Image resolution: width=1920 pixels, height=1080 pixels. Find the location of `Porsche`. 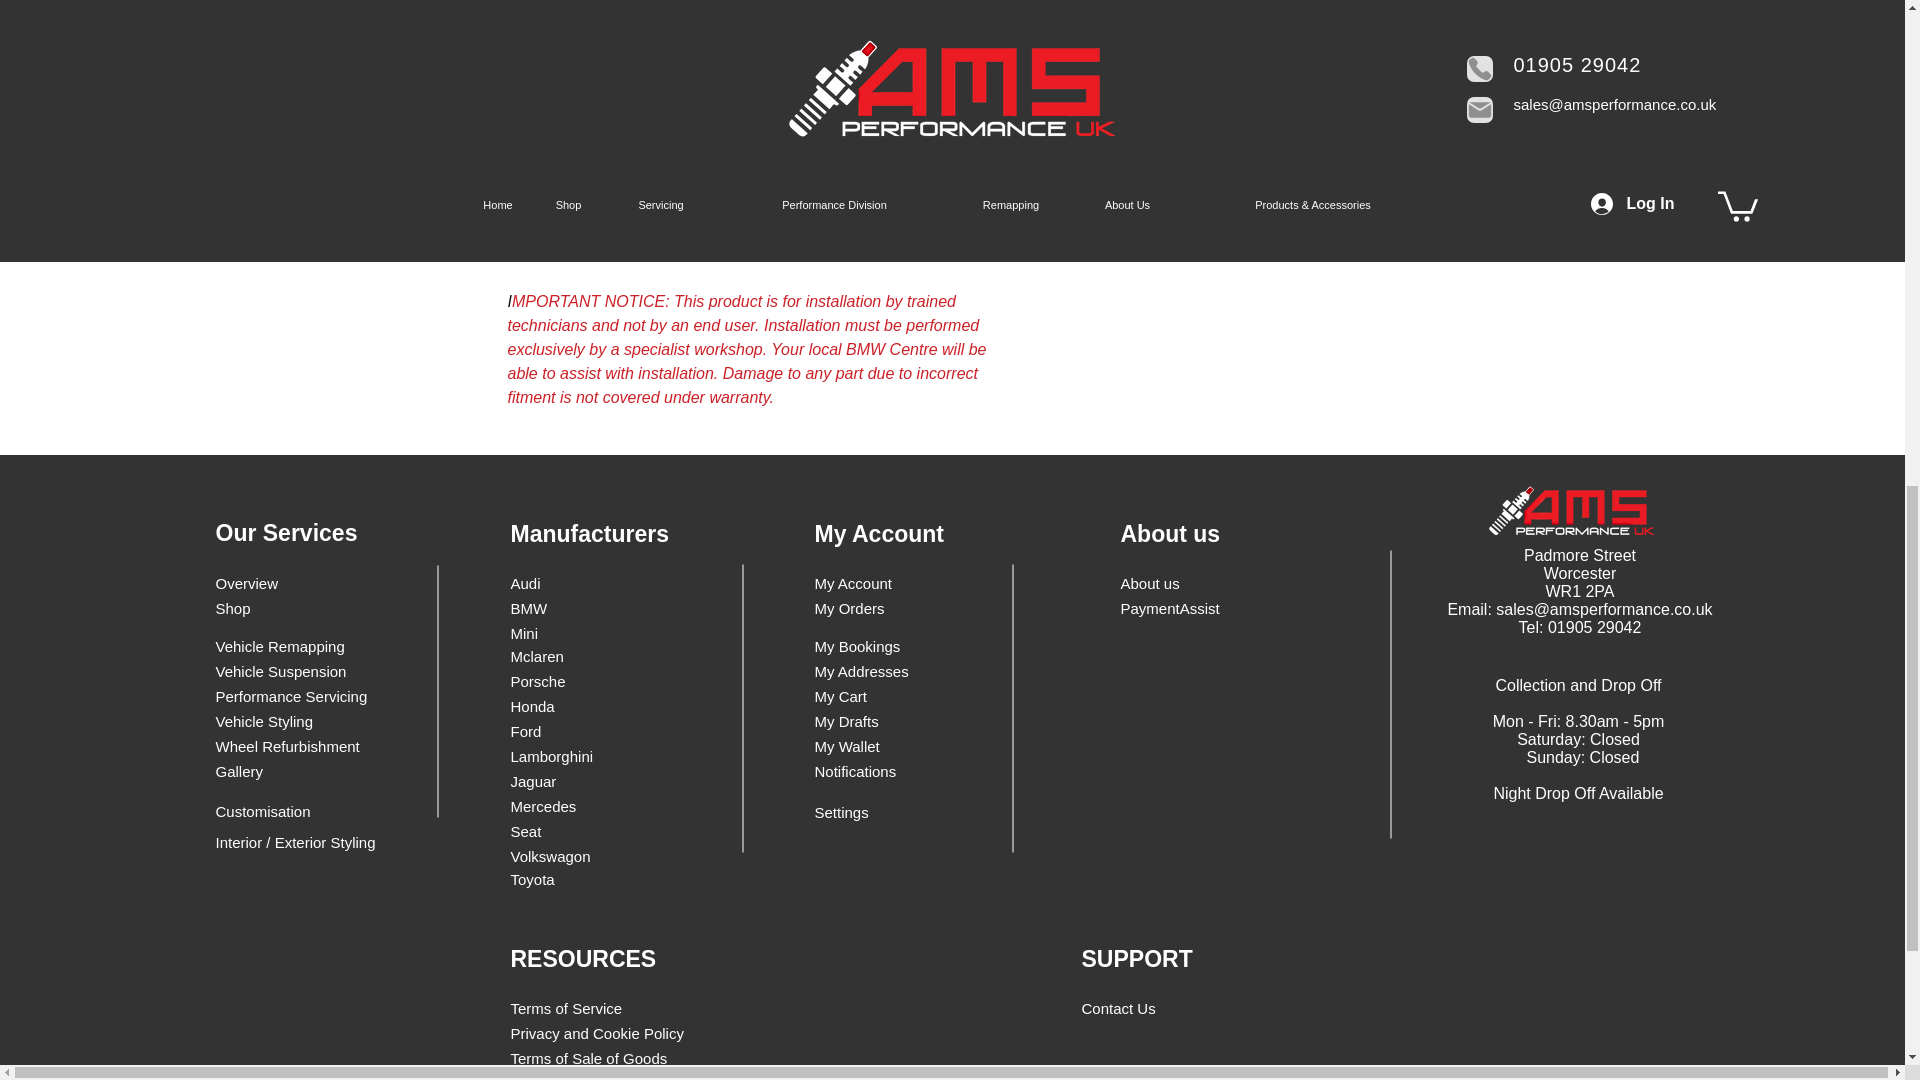

Porsche is located at coordinates (560, 681).